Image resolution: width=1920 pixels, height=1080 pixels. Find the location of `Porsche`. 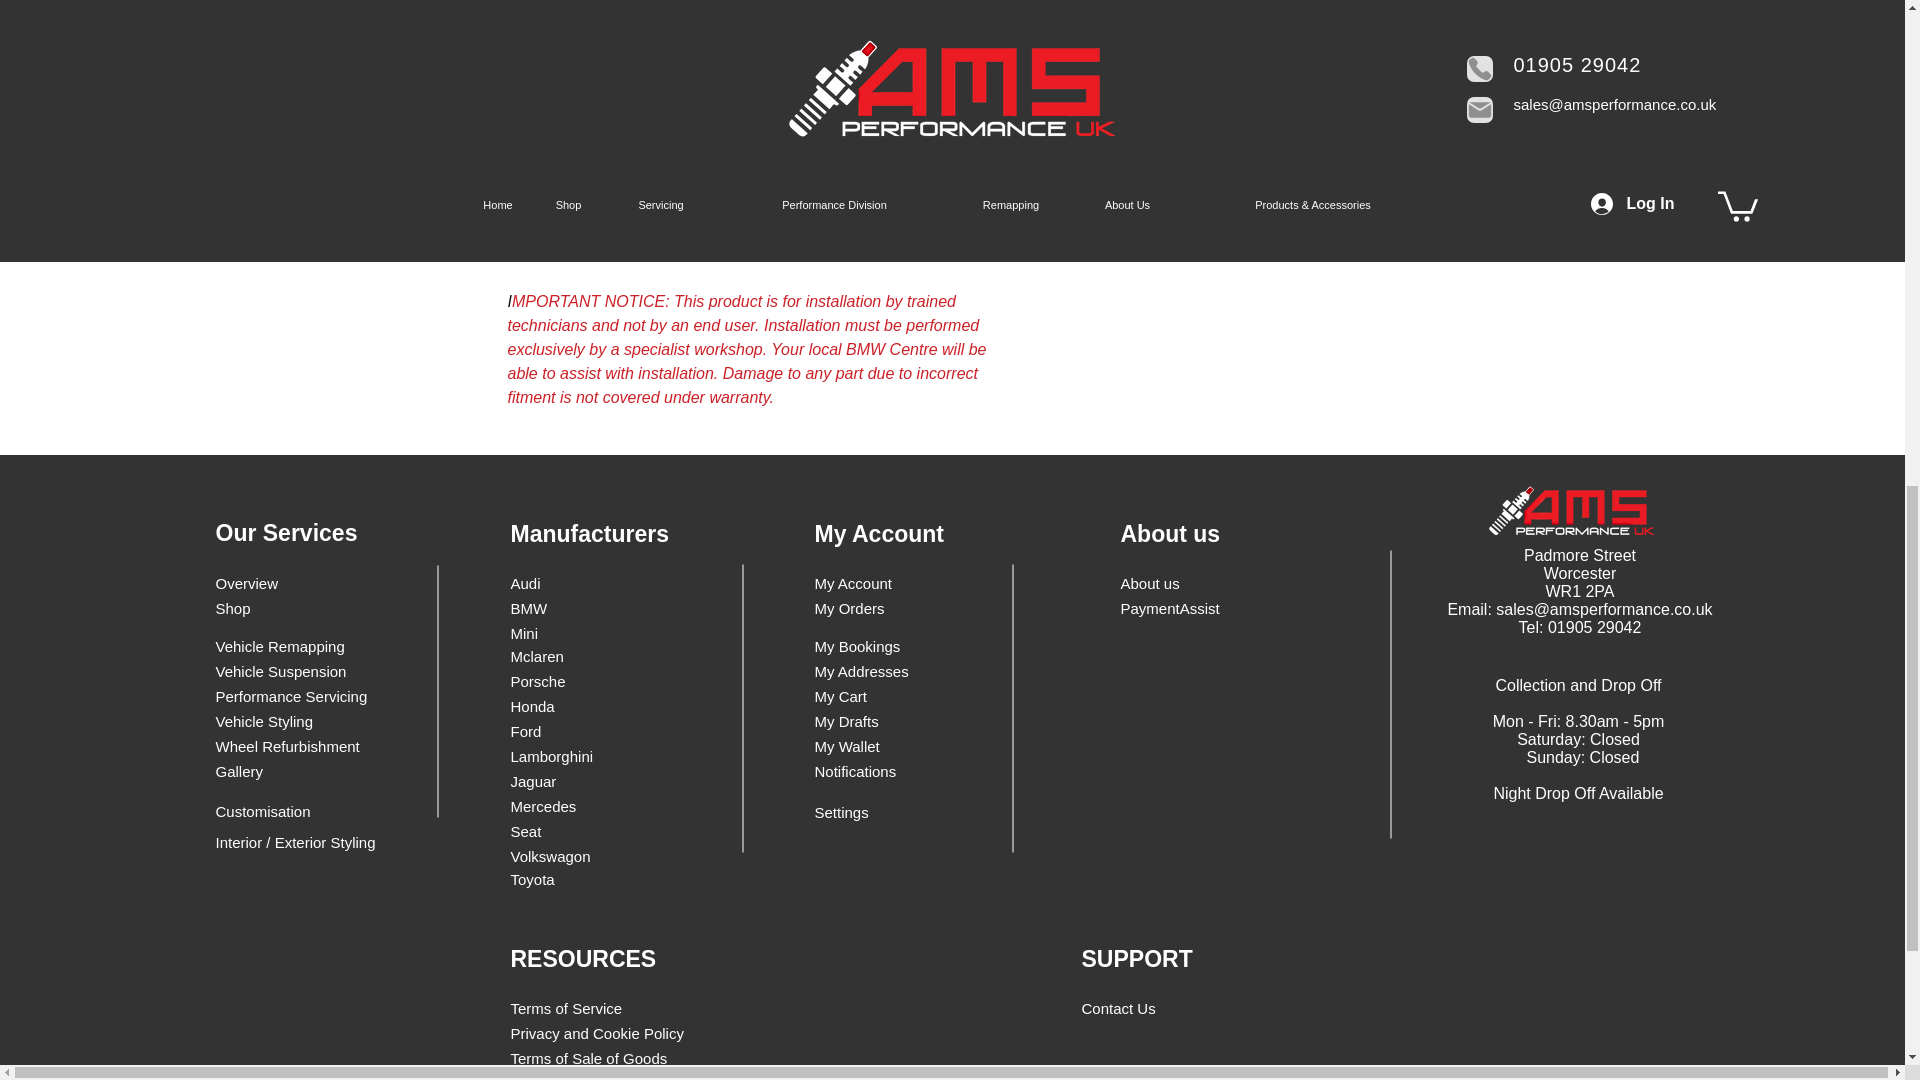

Porsche is located at coordinates (560, 681).